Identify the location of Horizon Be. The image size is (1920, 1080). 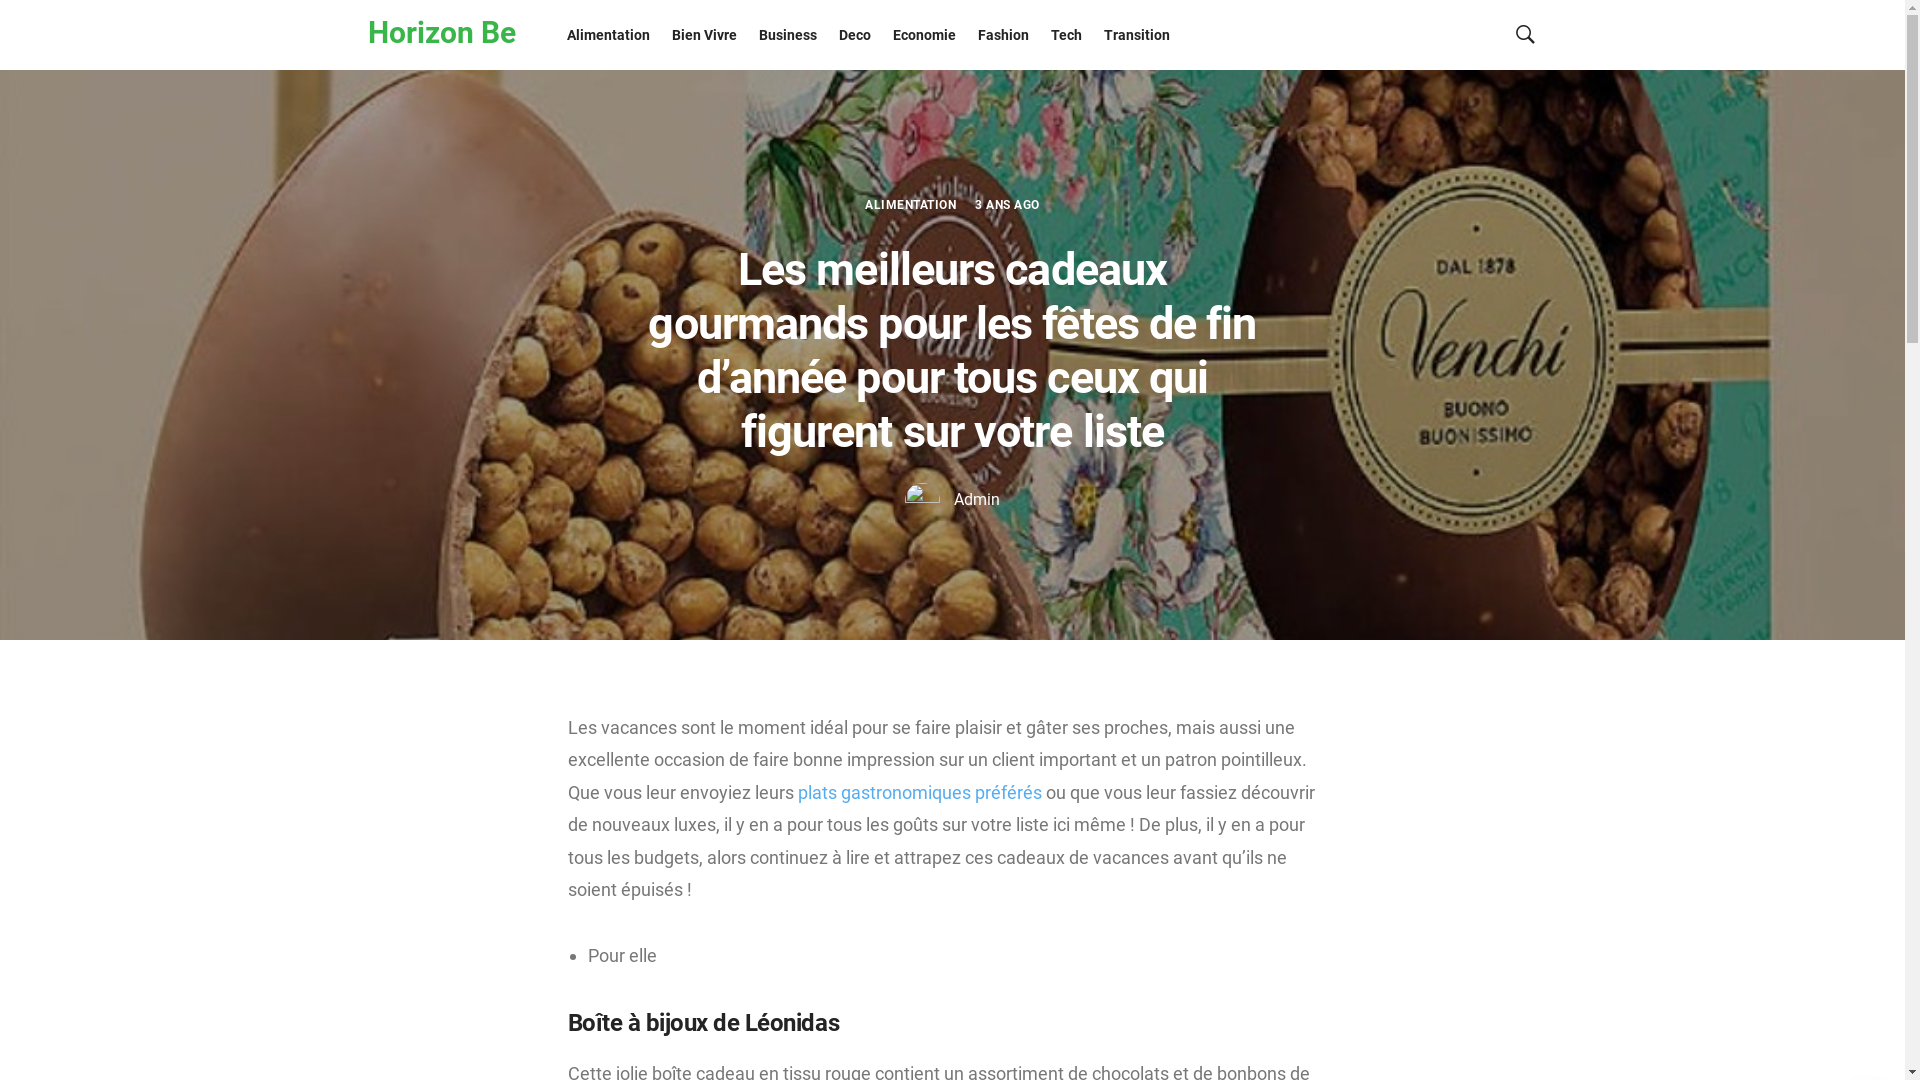
(442, 33).